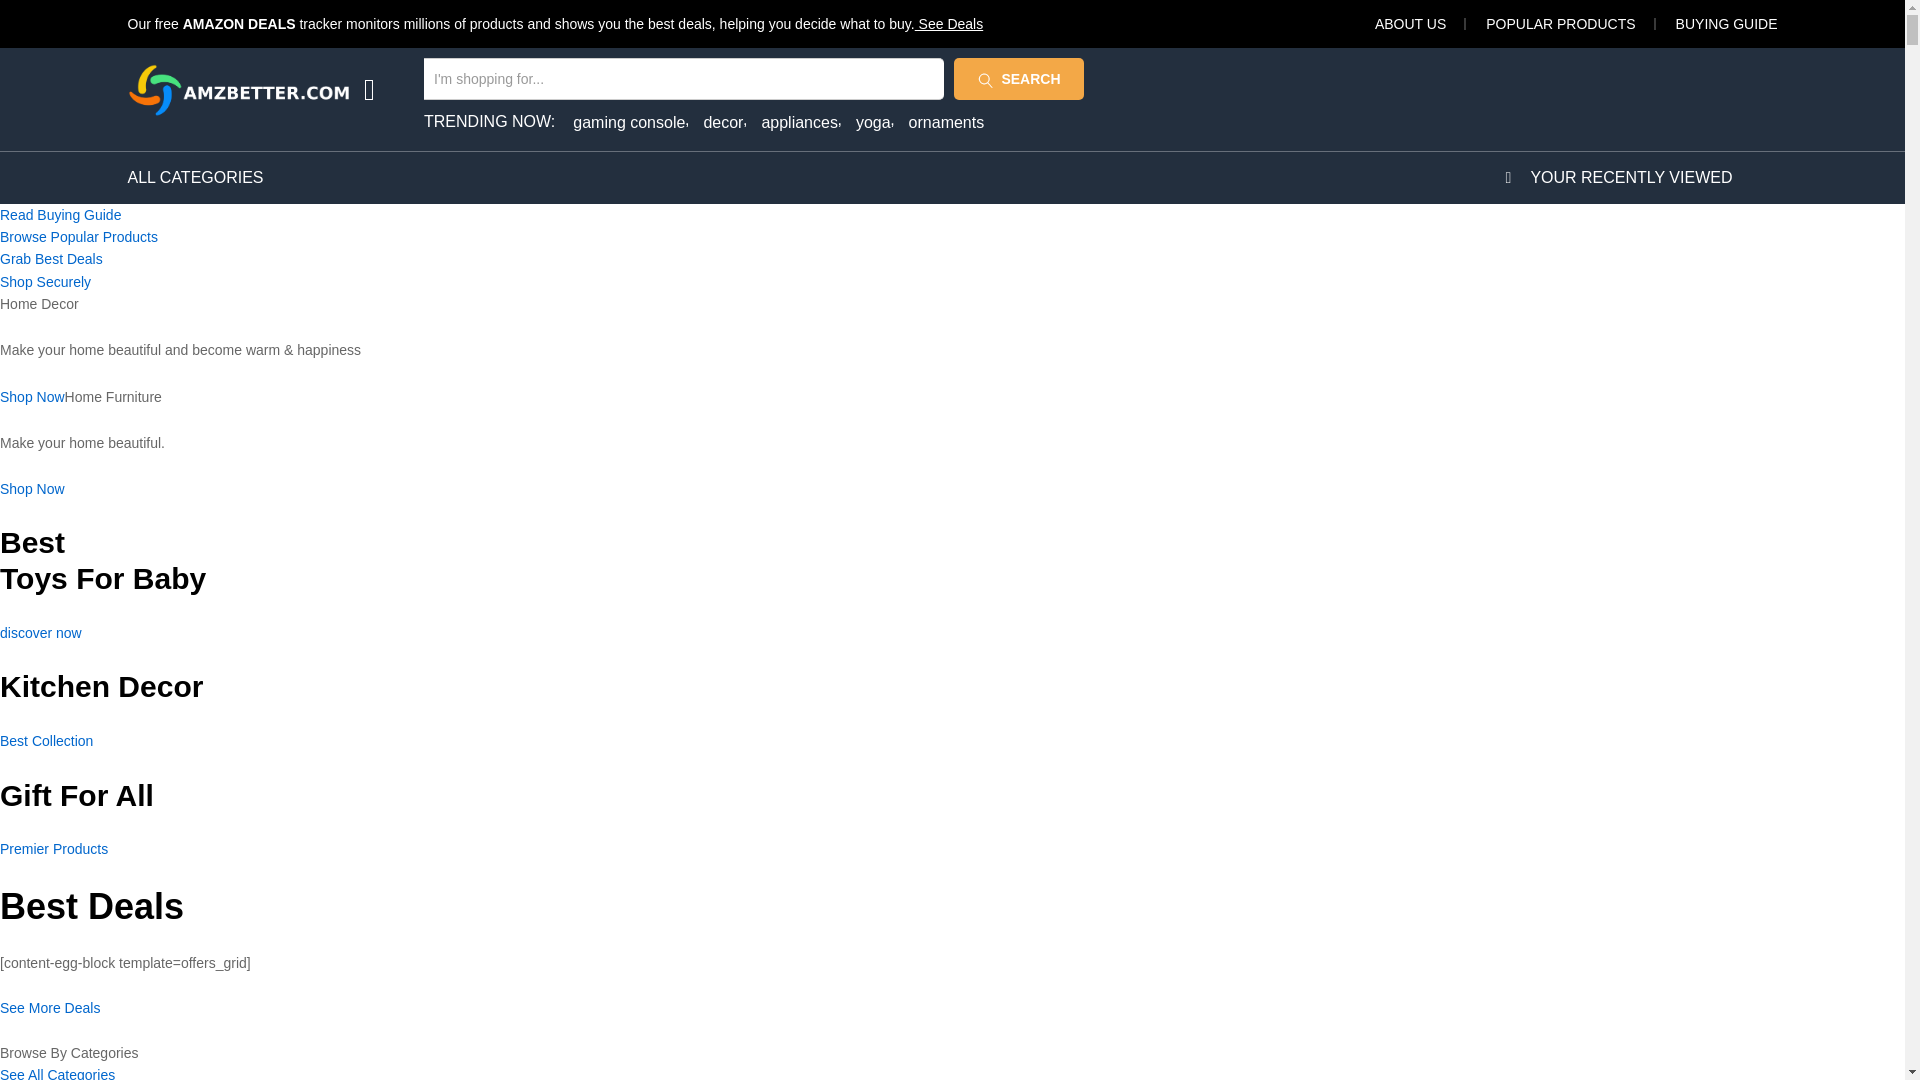 The width and height of the screenshot is (1920, 1080). I want to click on Shop Now, so click(32, 396).